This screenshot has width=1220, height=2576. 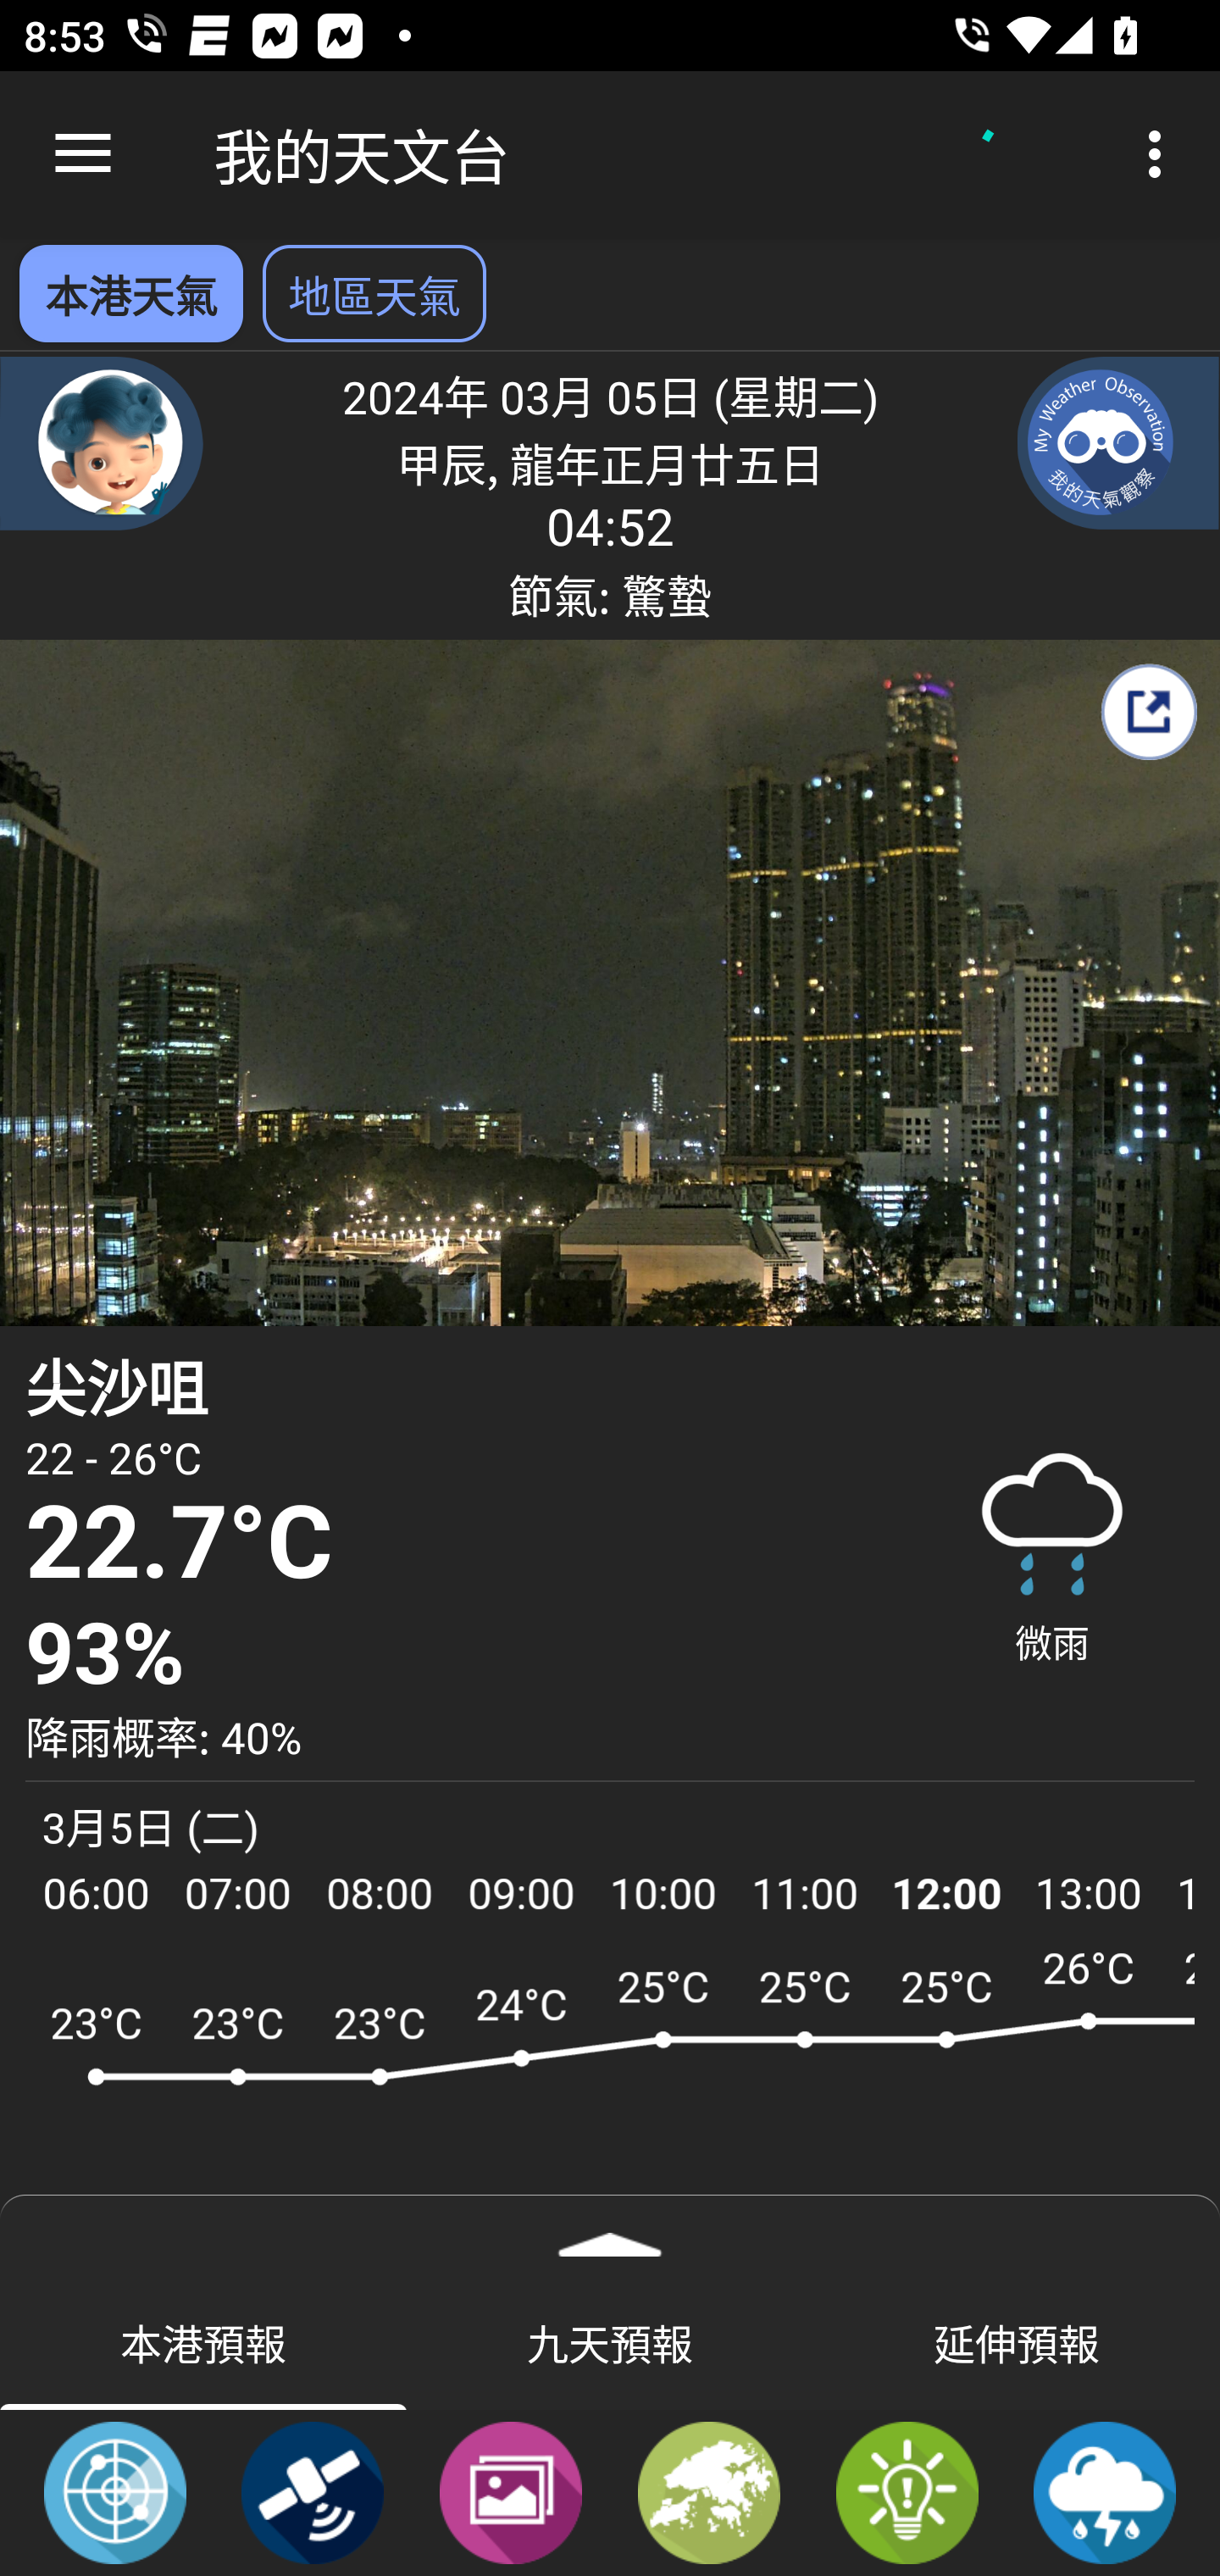 What do you see at coordinates (709, 2491) in the screenshot?
I see `分區天氣` at bounding box center [709, 2491].